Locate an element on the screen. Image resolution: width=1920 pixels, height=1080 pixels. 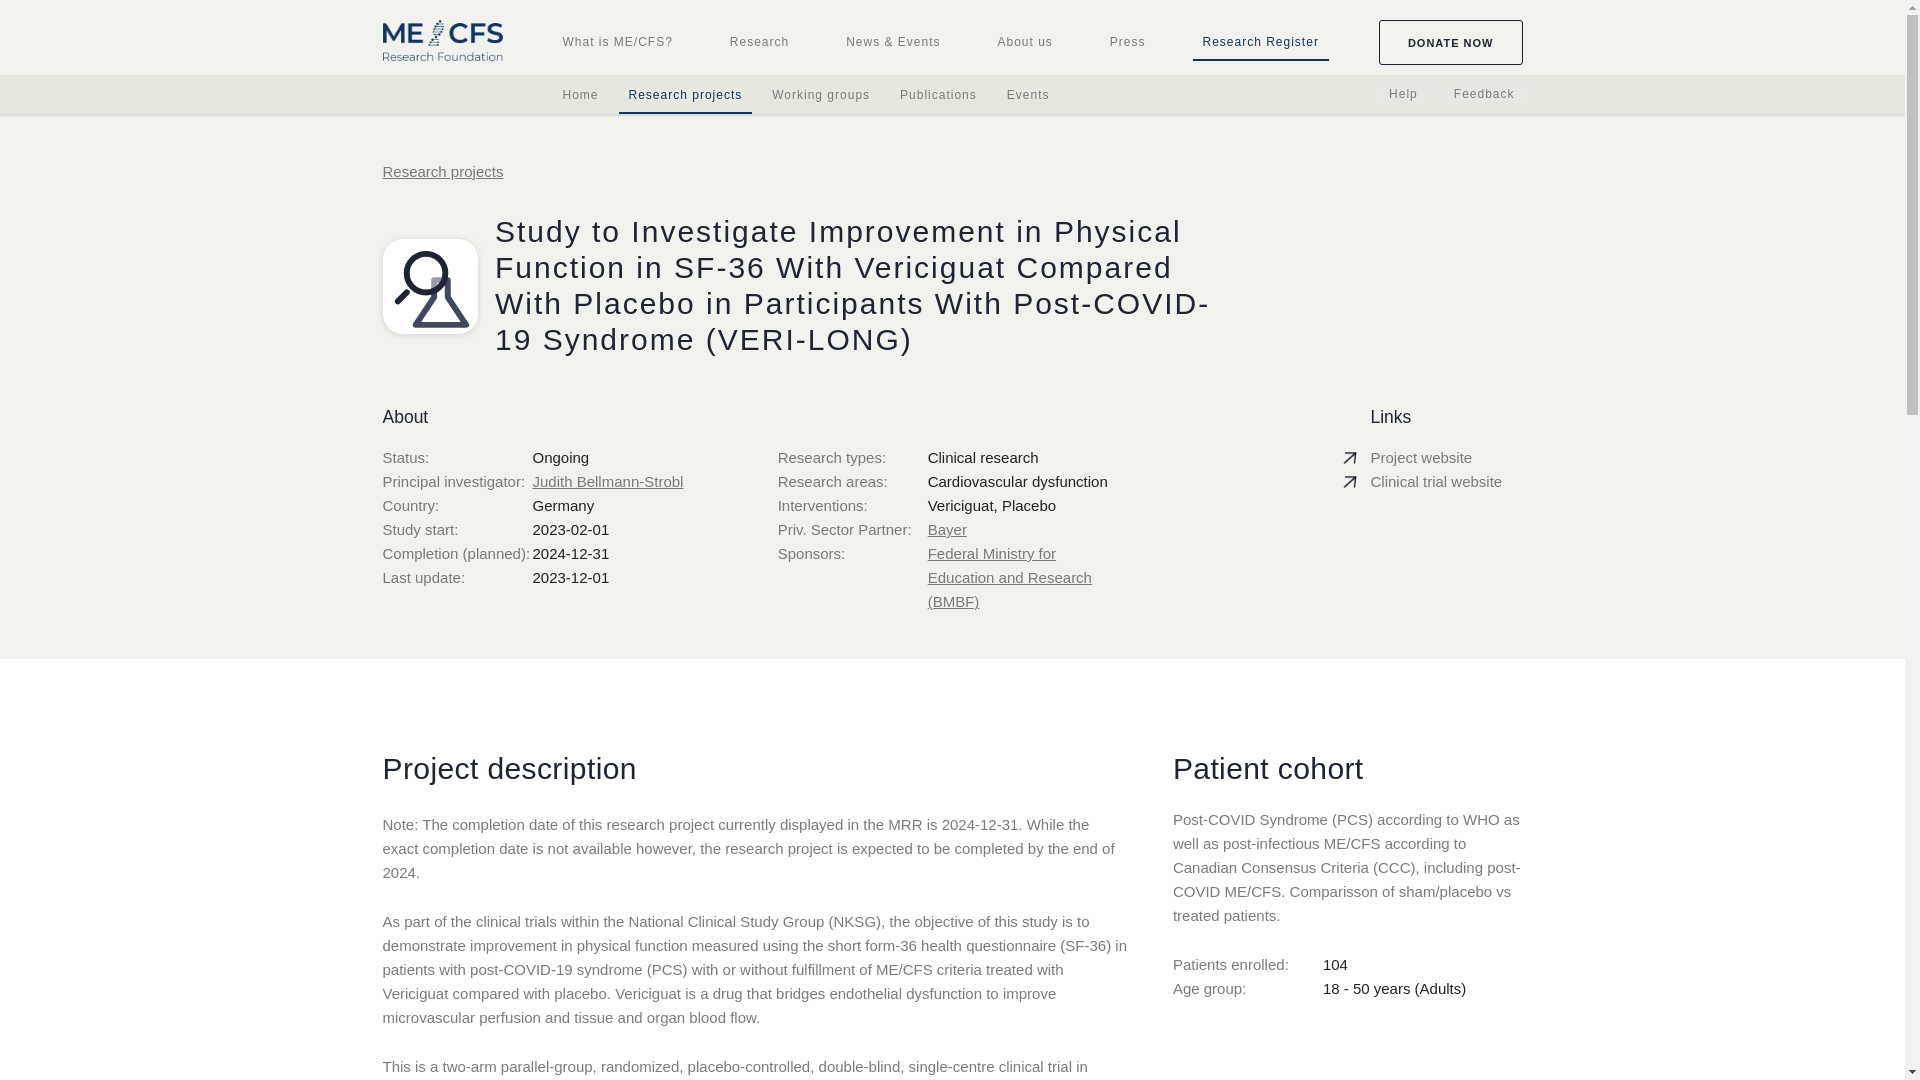
DONATE NOW is located at coordinates (1450, 42).